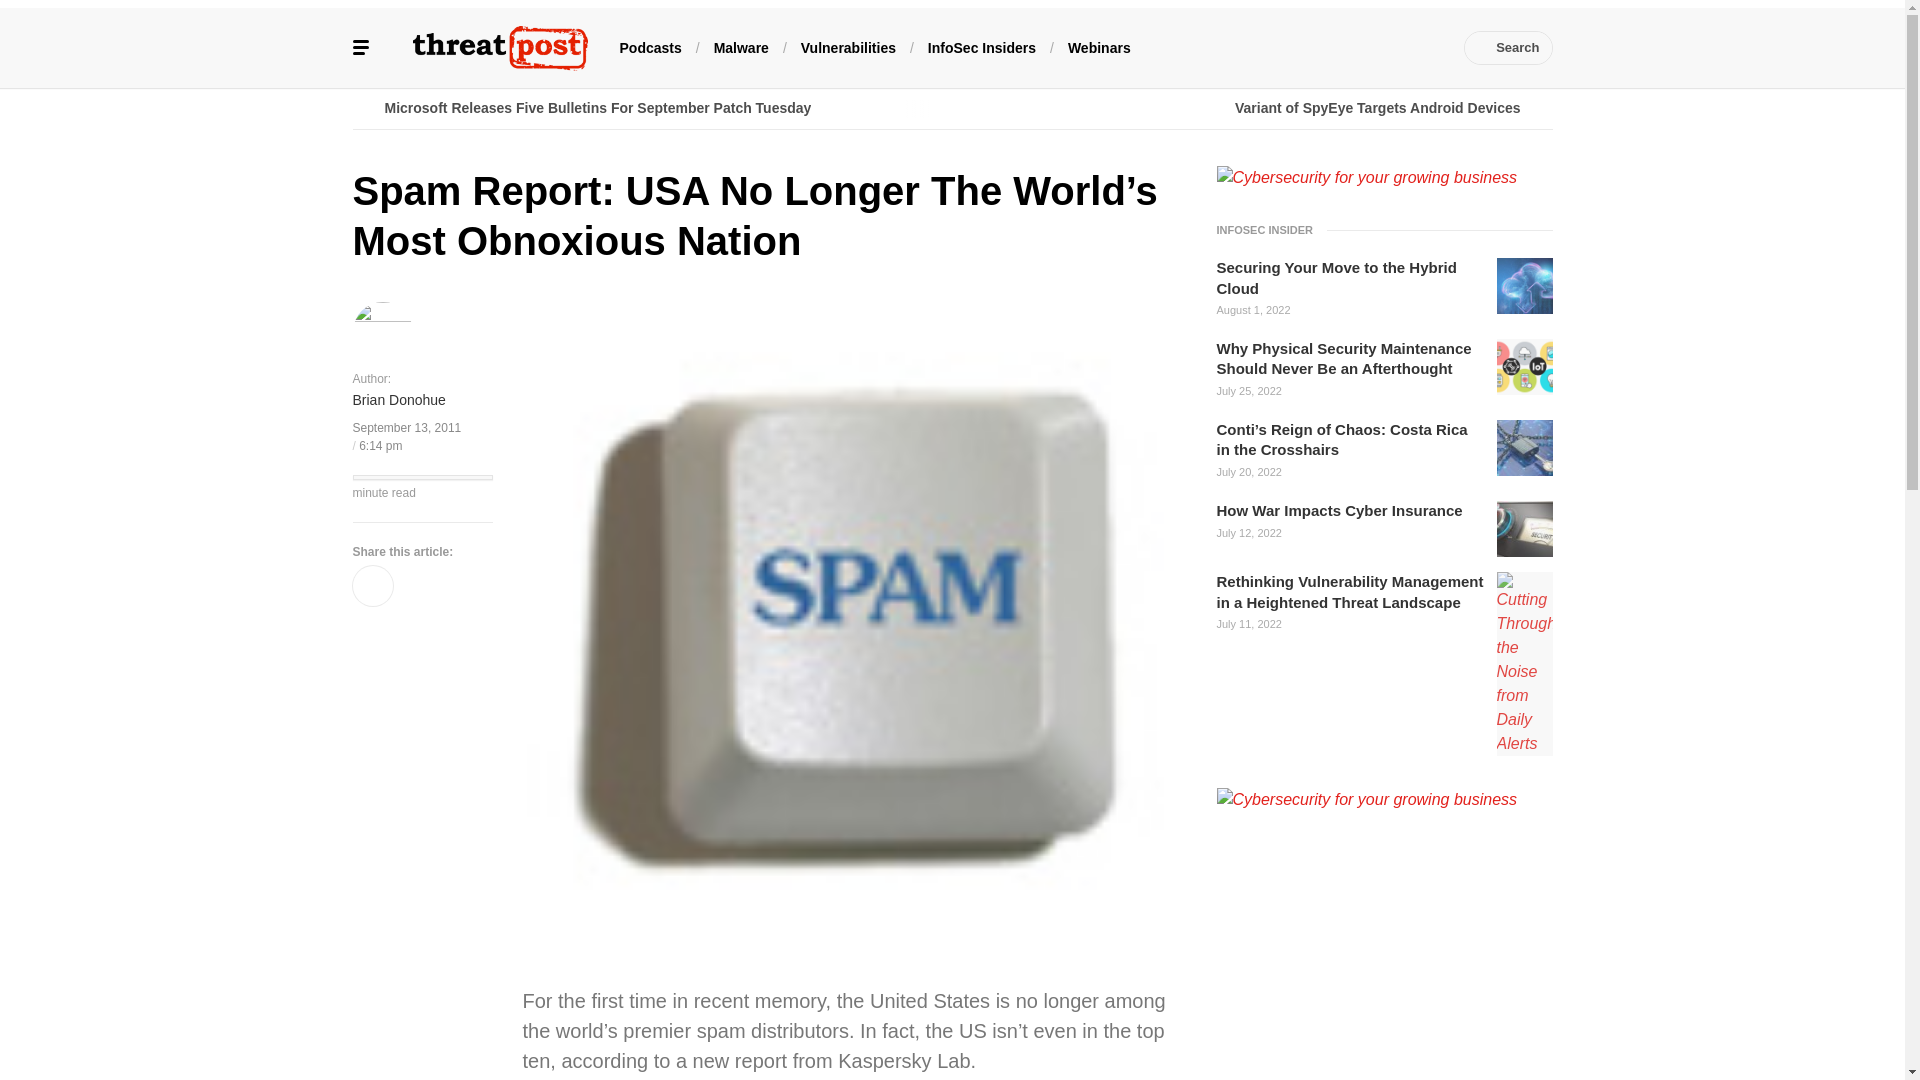 The width and height of the screenshot is (1920, 1080). I want to click on Vulnerabilities, so click(848, 46).